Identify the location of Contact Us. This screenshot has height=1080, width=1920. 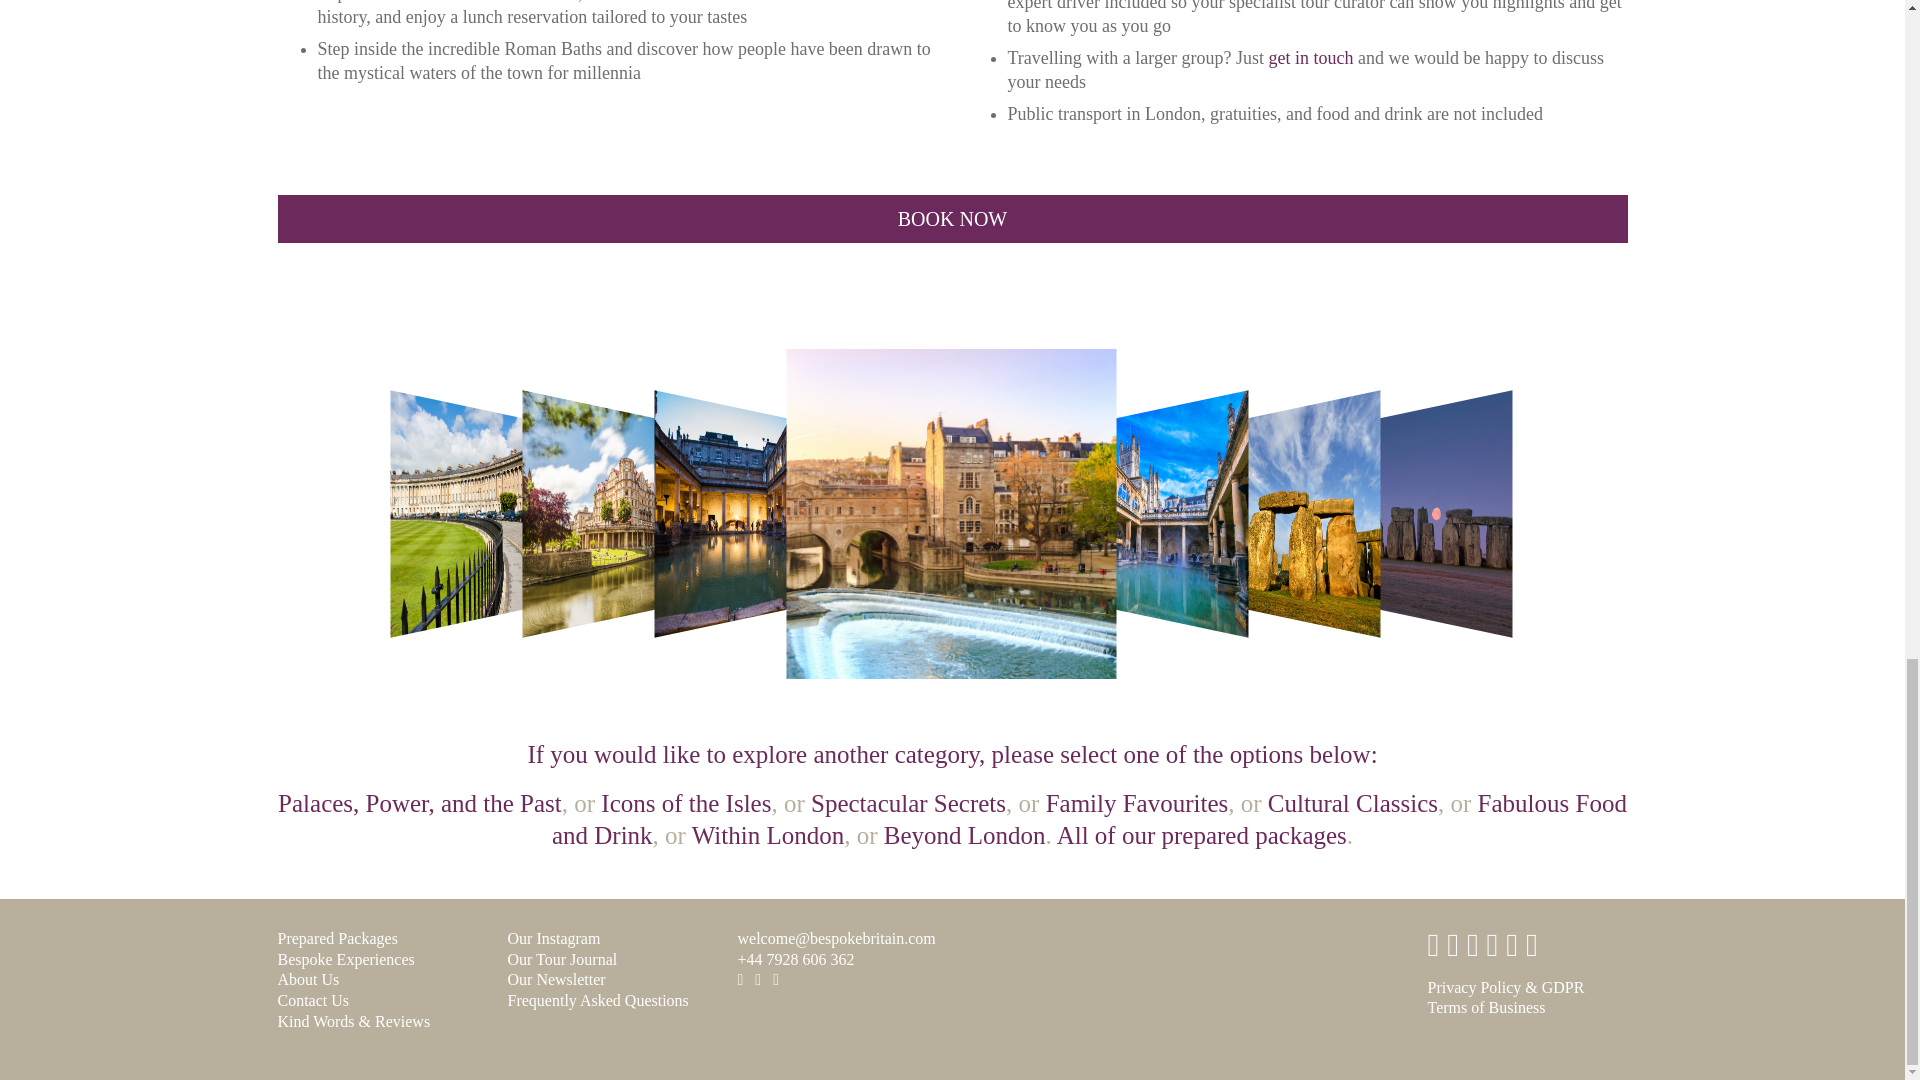
(314, 1000).